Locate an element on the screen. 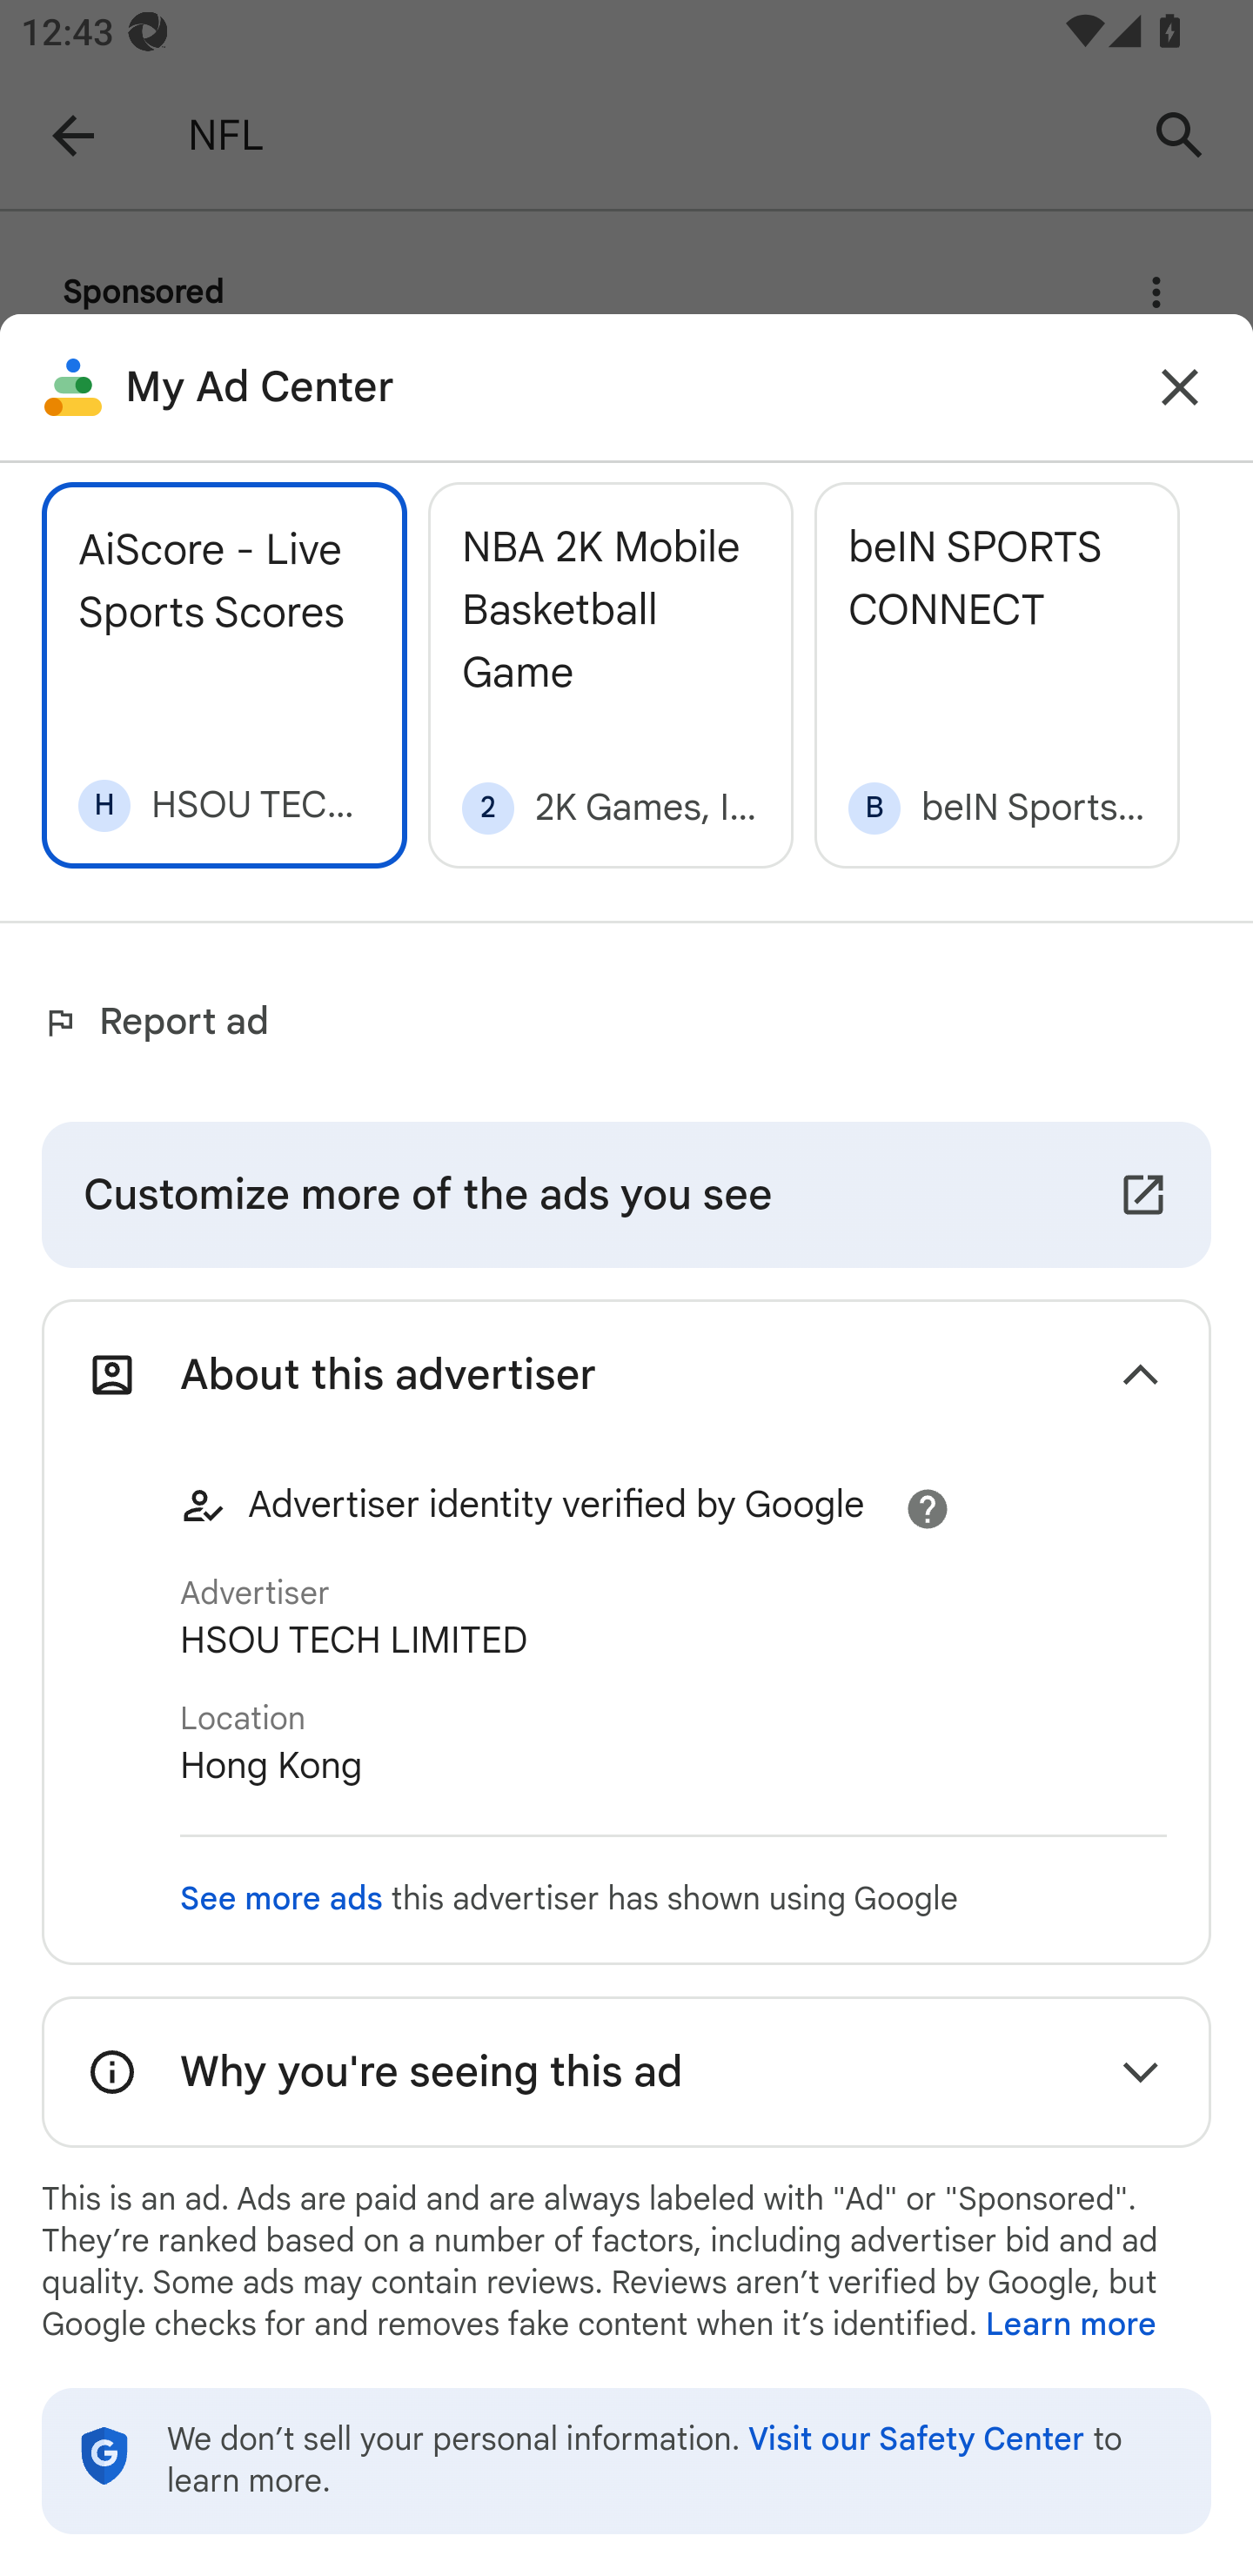 The width and height of the screenshot is (1253, 2576). Report ad (opens in new tab) Report ad is located at coordinates (162, 1022).